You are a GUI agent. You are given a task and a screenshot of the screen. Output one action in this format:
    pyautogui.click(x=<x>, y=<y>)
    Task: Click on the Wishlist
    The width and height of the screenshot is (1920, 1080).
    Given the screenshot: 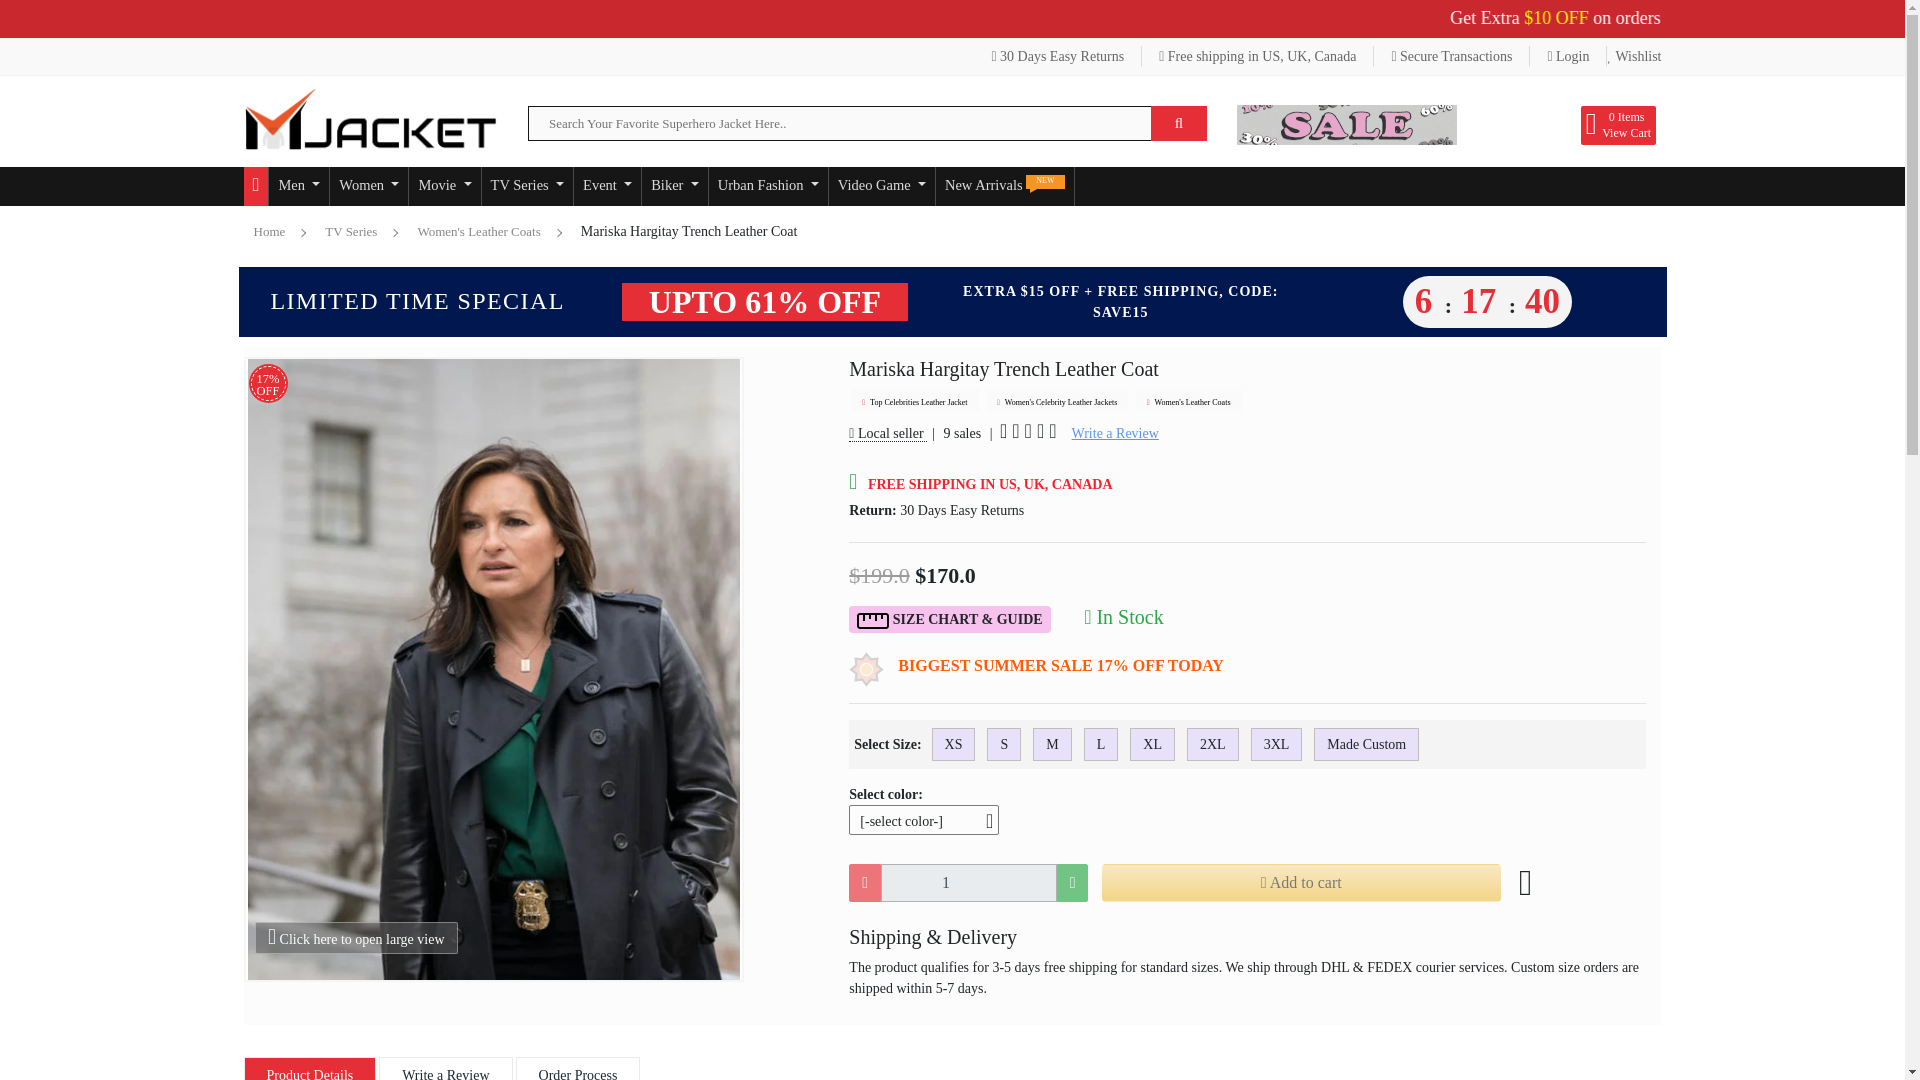 What is the action you would take?
    pyautogui.click(x=1634, y=56)
    